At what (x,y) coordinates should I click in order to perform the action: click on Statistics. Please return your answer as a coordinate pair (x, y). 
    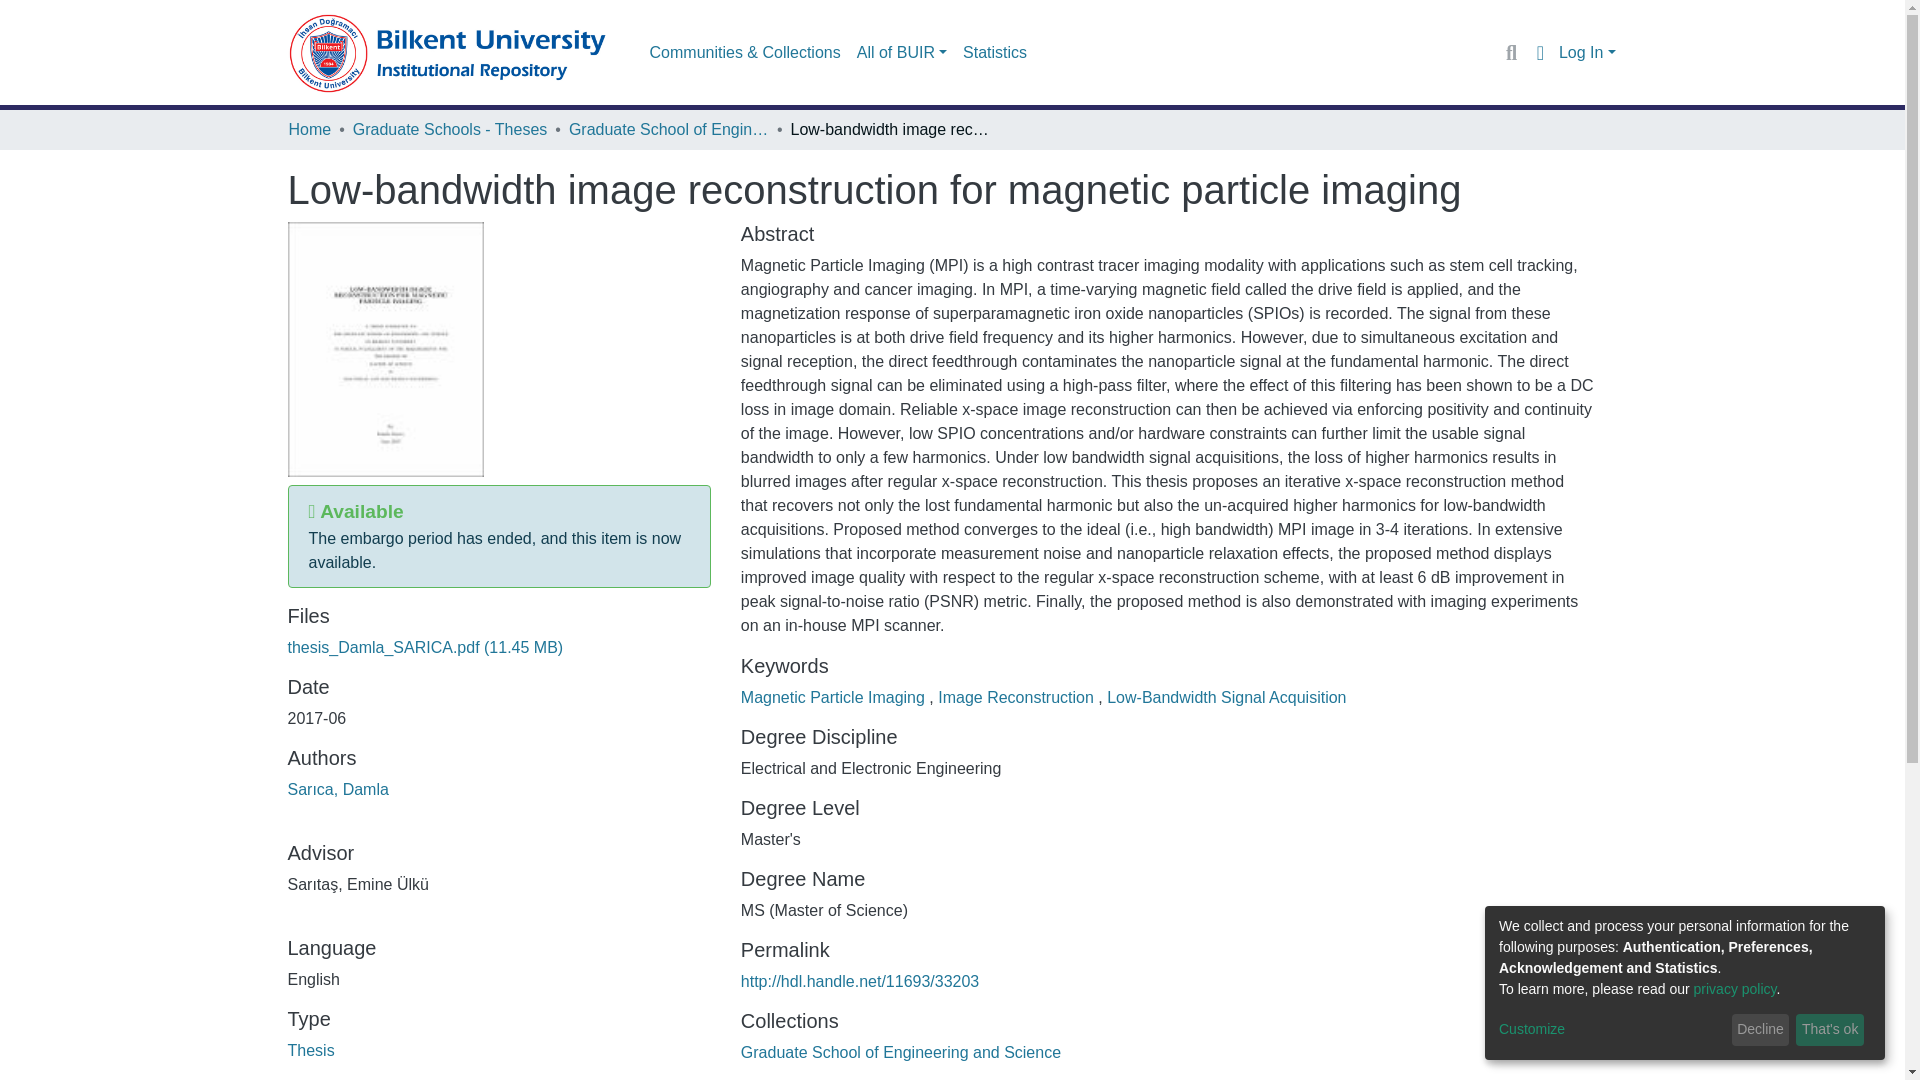
    Looking at the image, I should click on (994, 53).